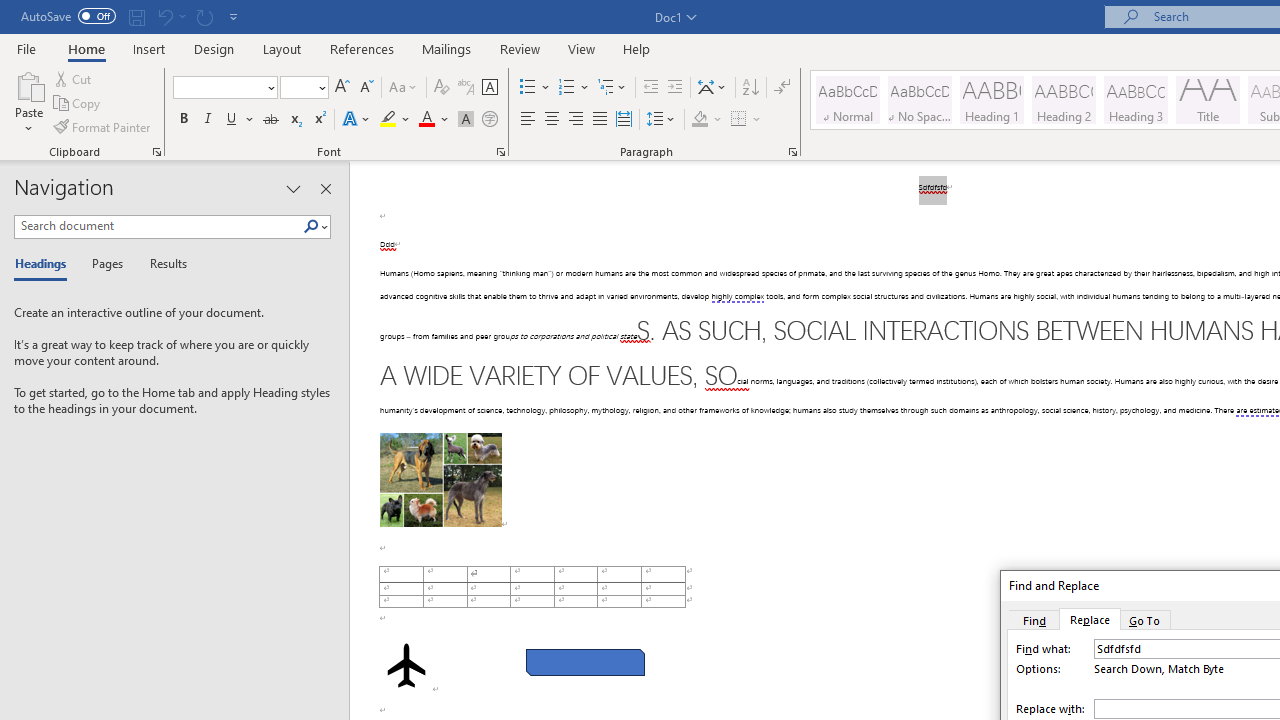 The height and width of the screenshot is (720, 1280). What do you see at coordinates (500, 152) in the screenshot?
I see `Font...` at bounding box center [500, 152].